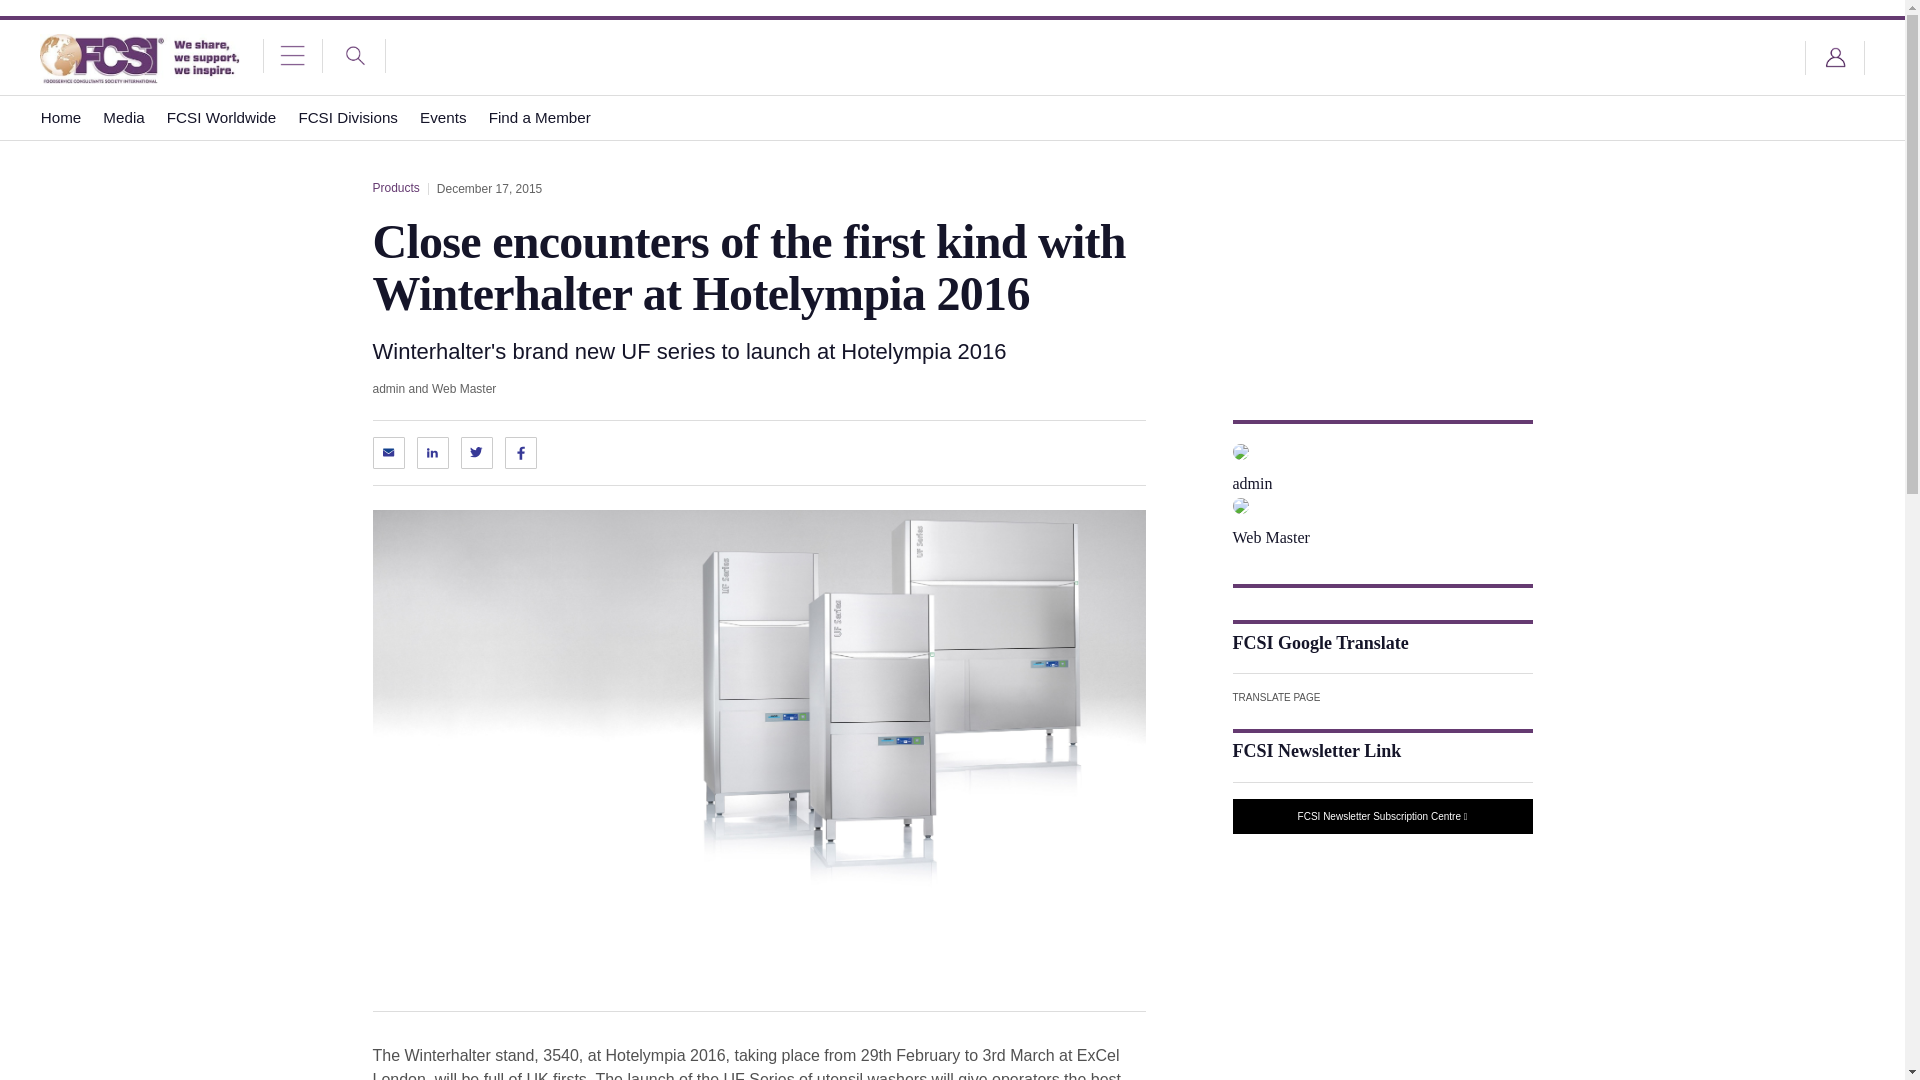 The image size is (1920, 1080). Describe the element at coordinates (61, 118) in the screenshot. I see `Home` at that location.